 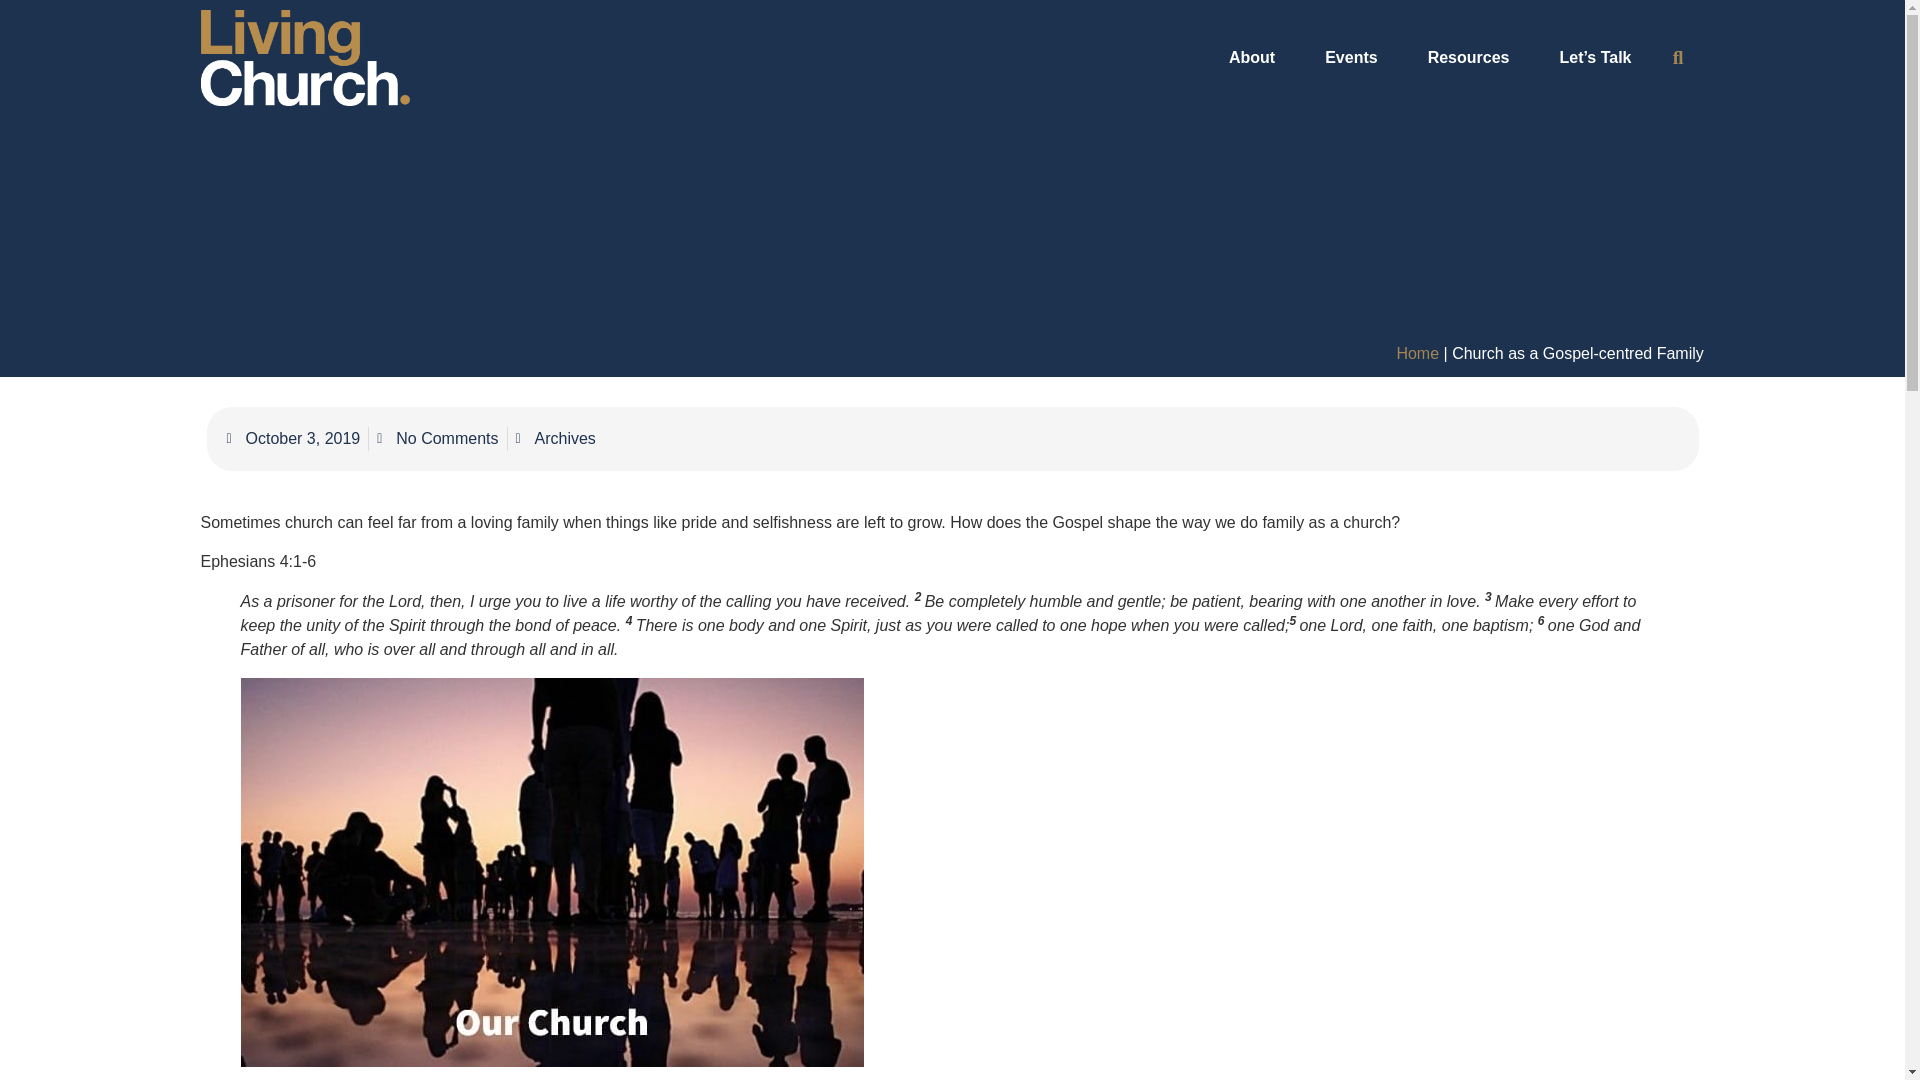 What do you see at coordinates (1257, 58) in the screenshot?
I see `About` at bounding box center [1257, 58].